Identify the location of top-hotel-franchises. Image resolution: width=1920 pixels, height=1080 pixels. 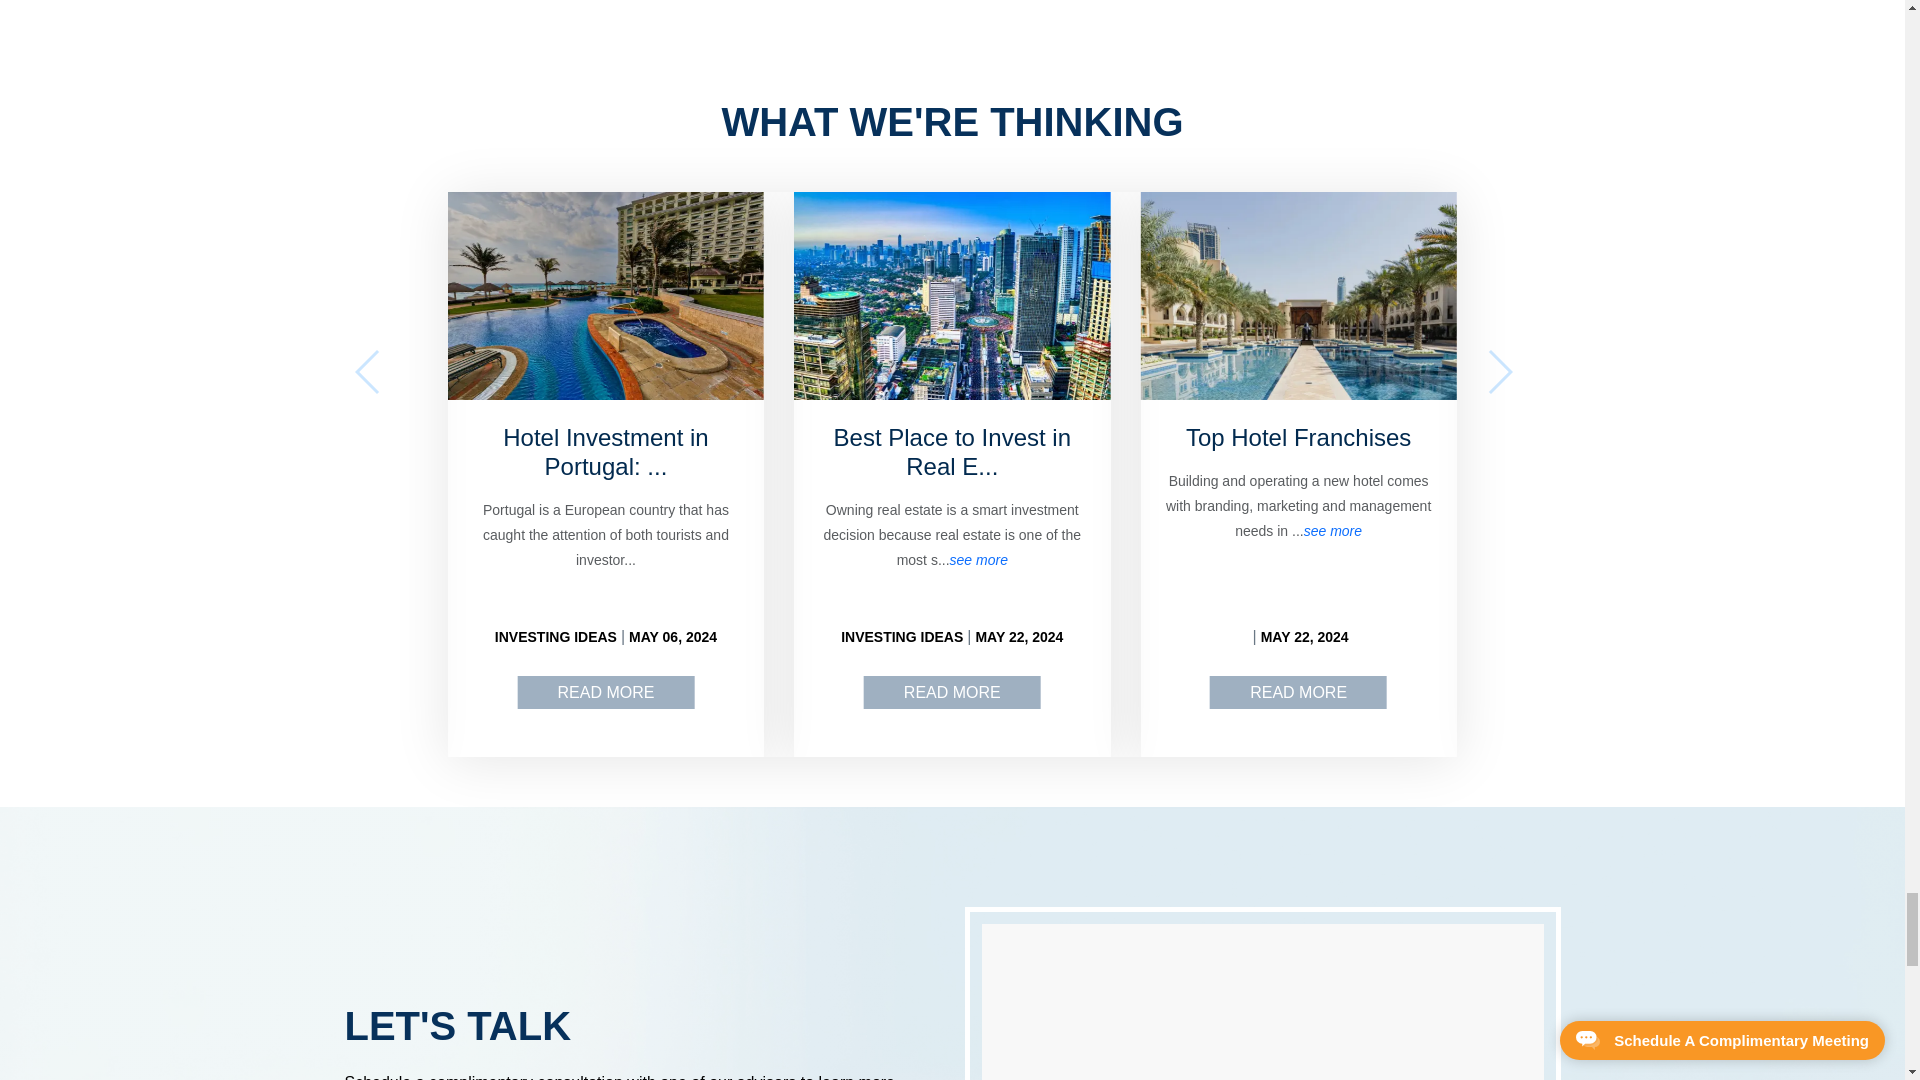
(1298, 692).